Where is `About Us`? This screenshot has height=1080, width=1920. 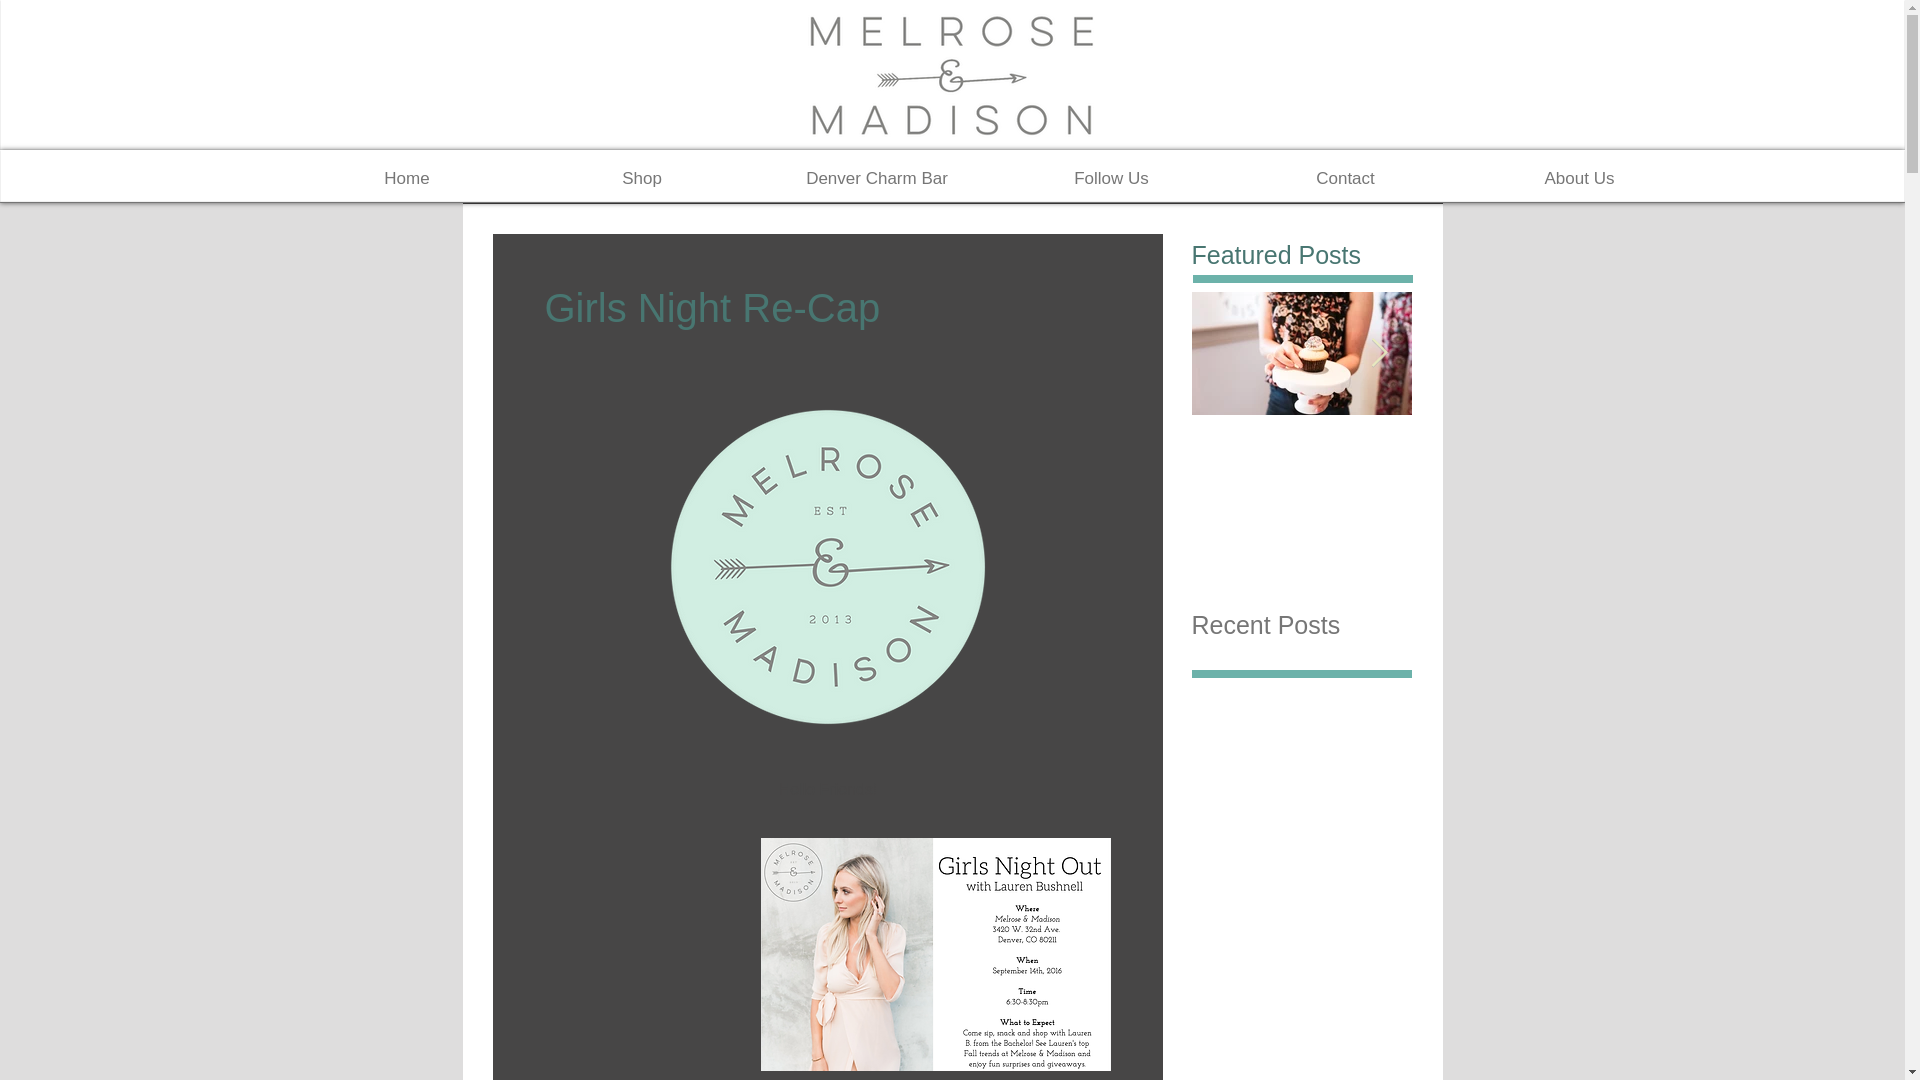
About Us is located at coordinates (1578, 178).